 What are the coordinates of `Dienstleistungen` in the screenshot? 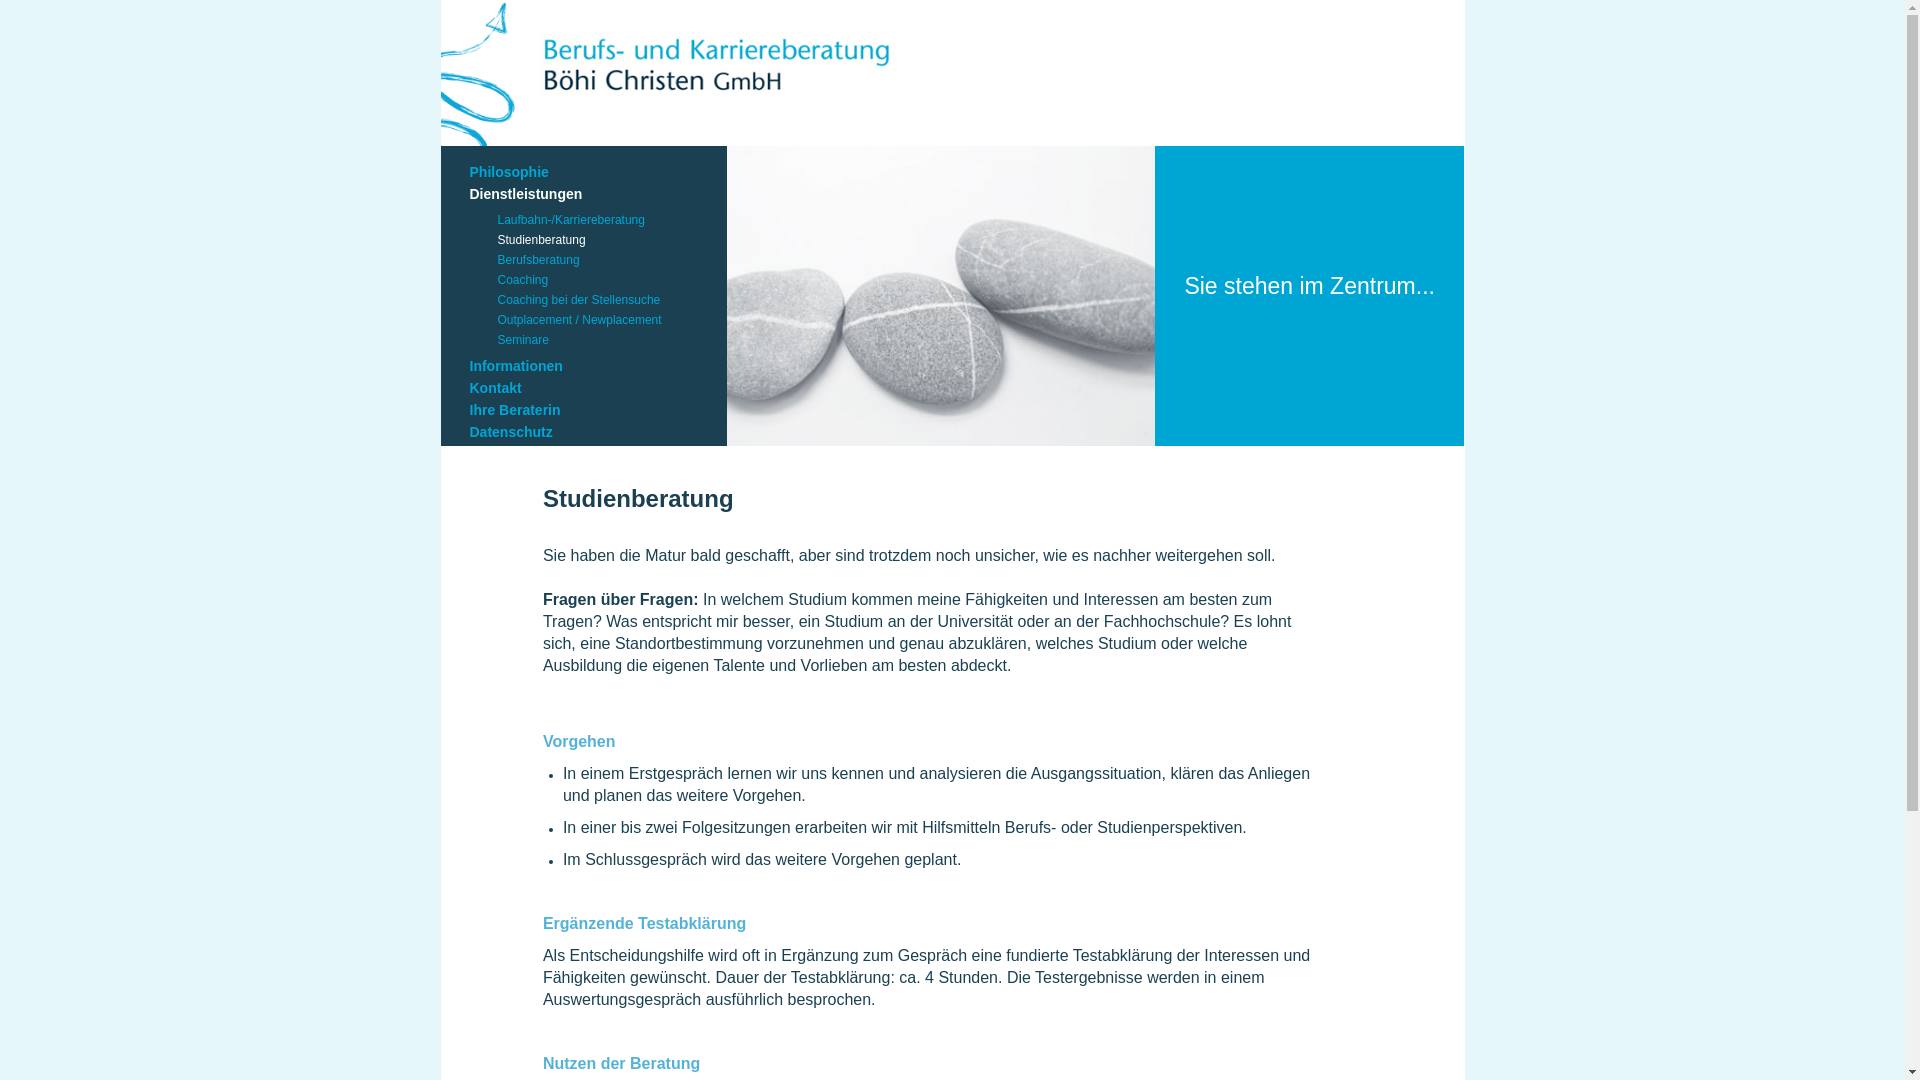 It's located at (584, 194).